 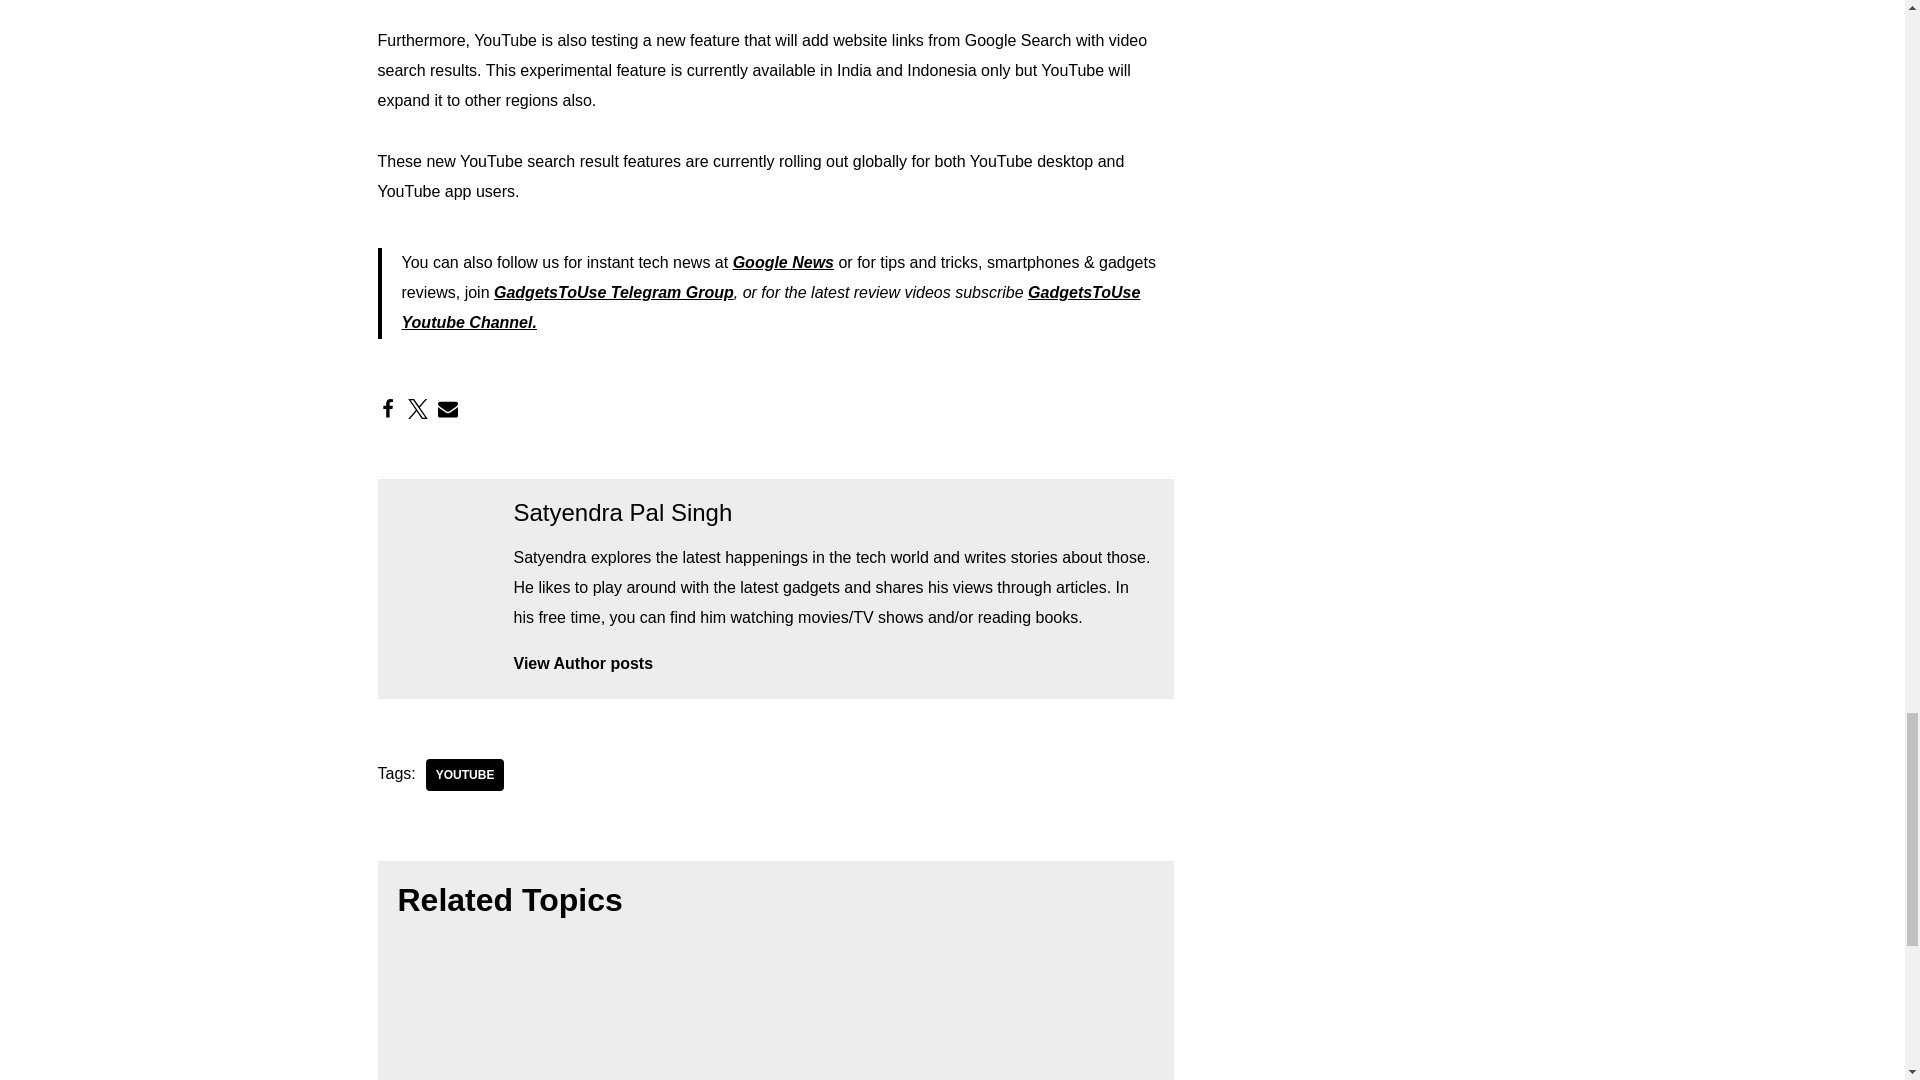 I want to click on Email, so click(x=448, y=408).